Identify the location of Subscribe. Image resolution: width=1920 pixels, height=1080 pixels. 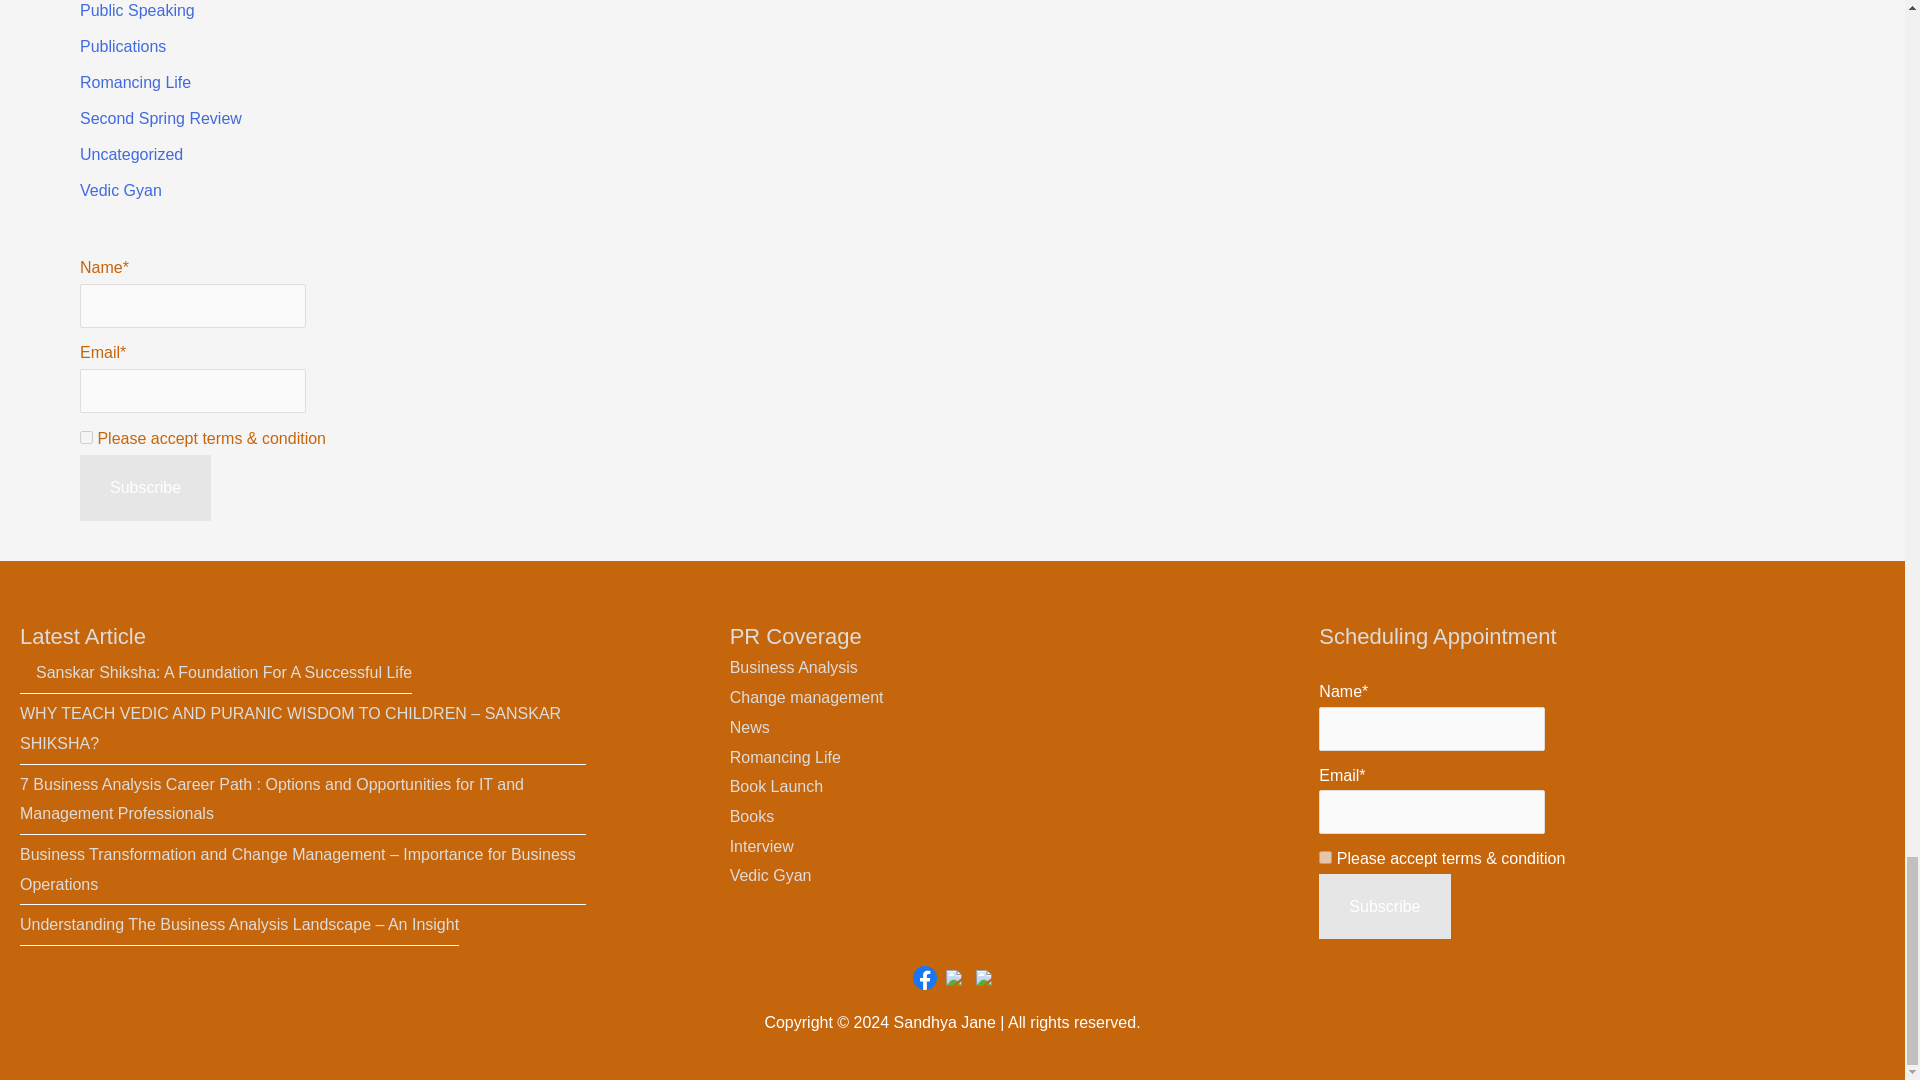
(1384, 906).